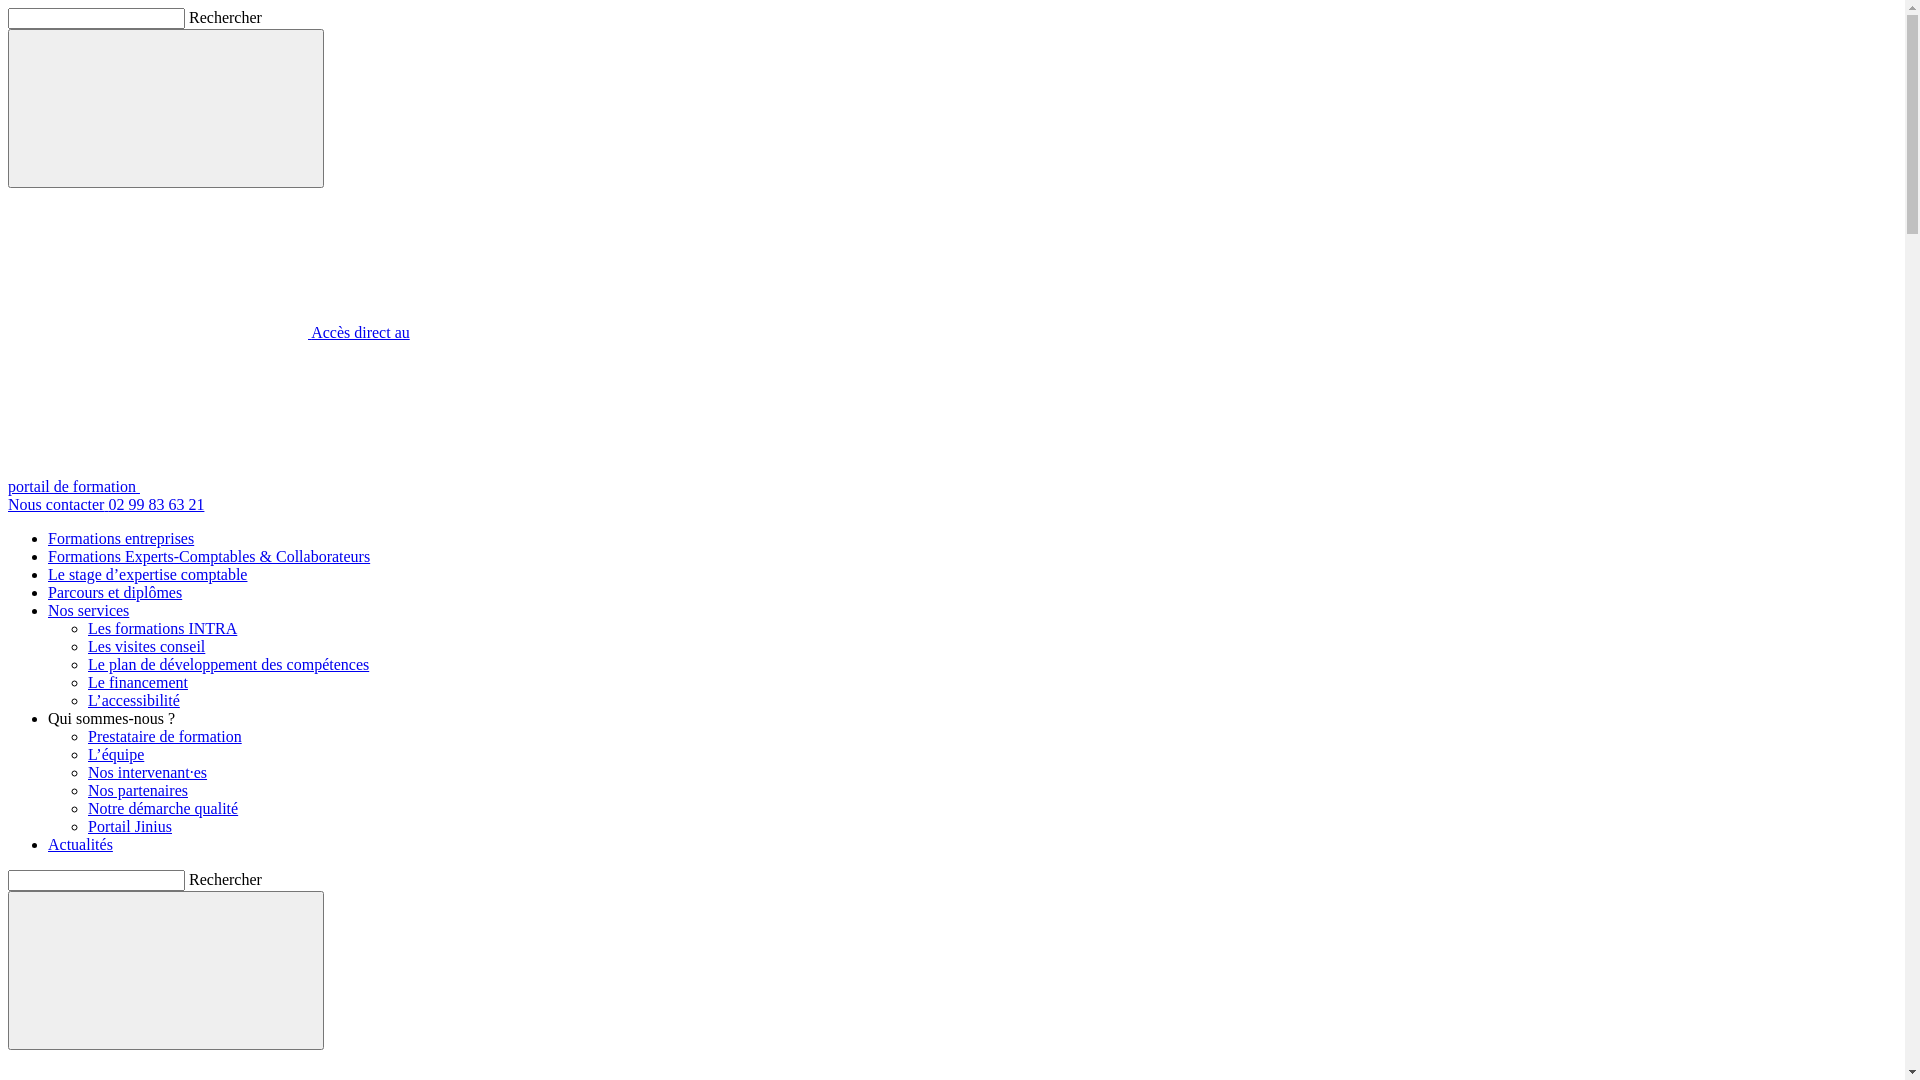  I want to click on Qui sommes-nous ?, so click(112, 718).